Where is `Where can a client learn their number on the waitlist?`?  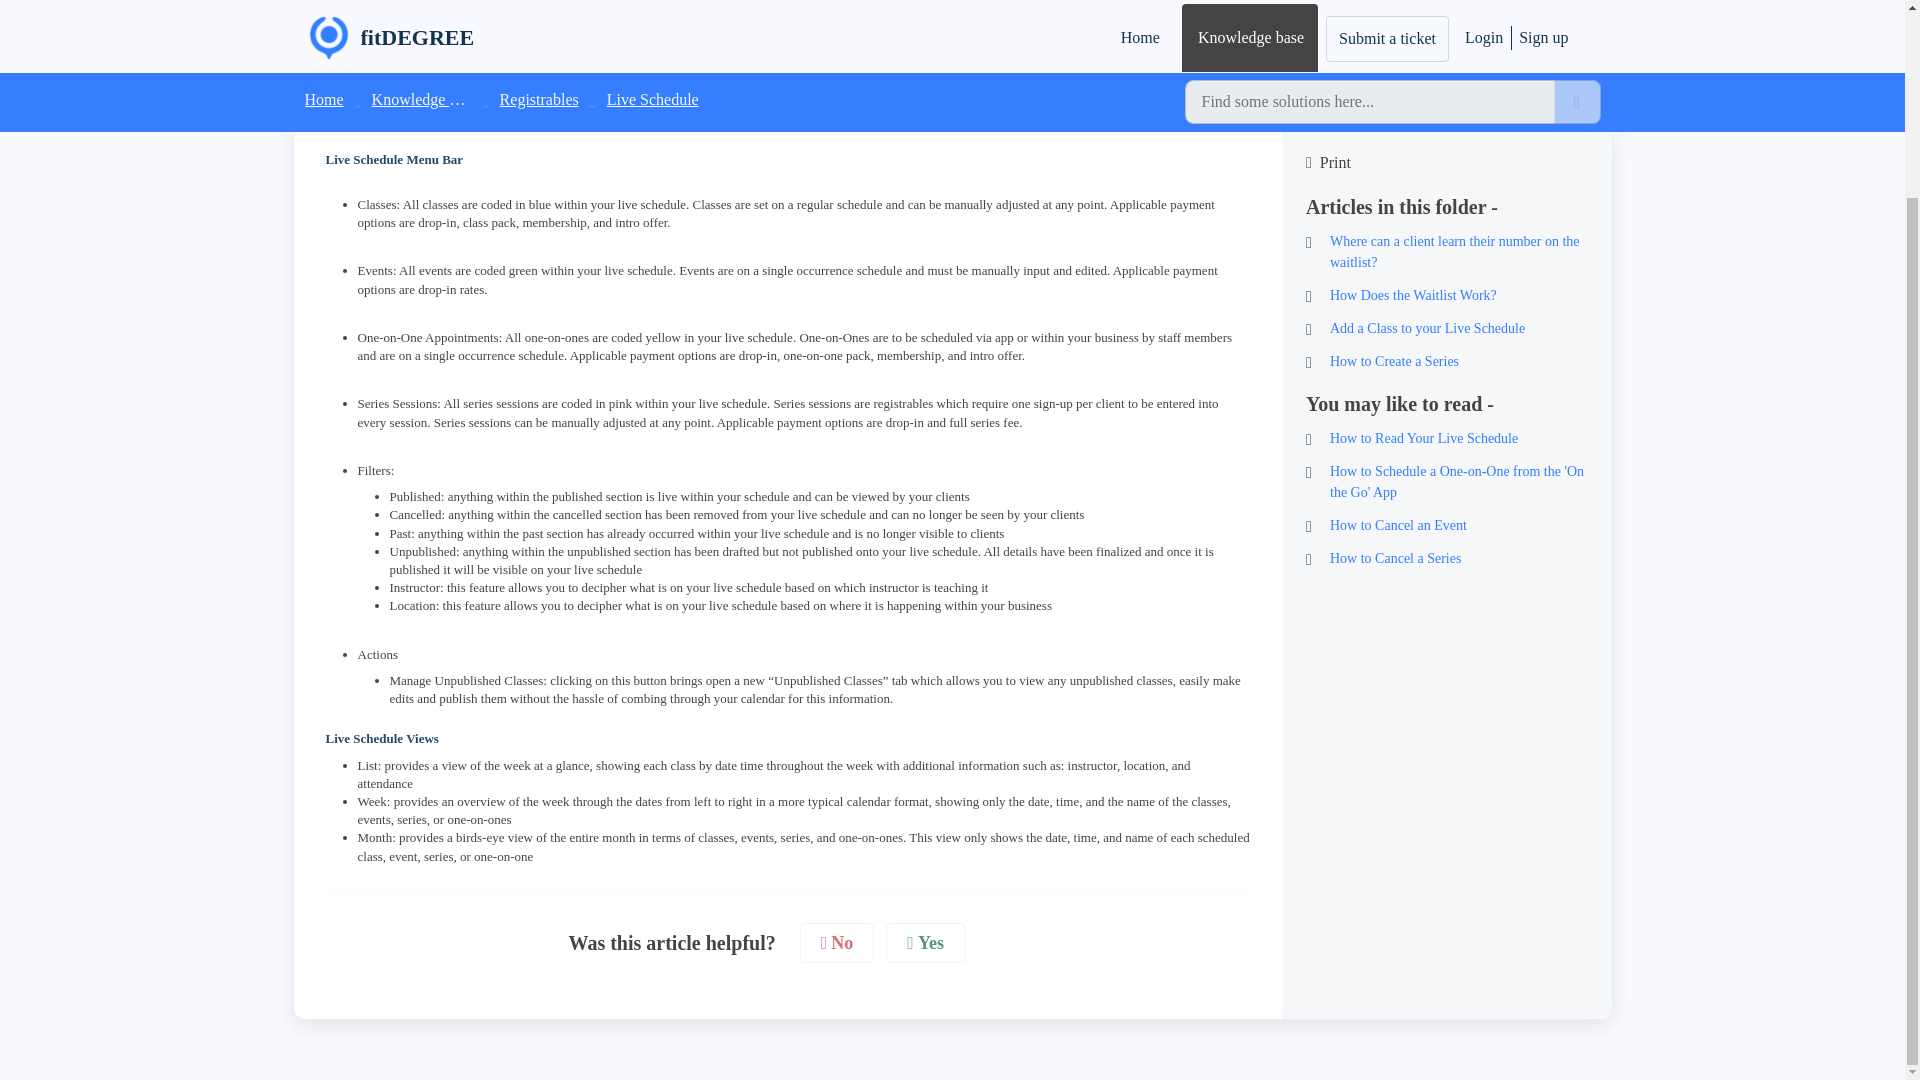
Where can a client learn their number on the waitlist? is located at coordinates (1446, 252).